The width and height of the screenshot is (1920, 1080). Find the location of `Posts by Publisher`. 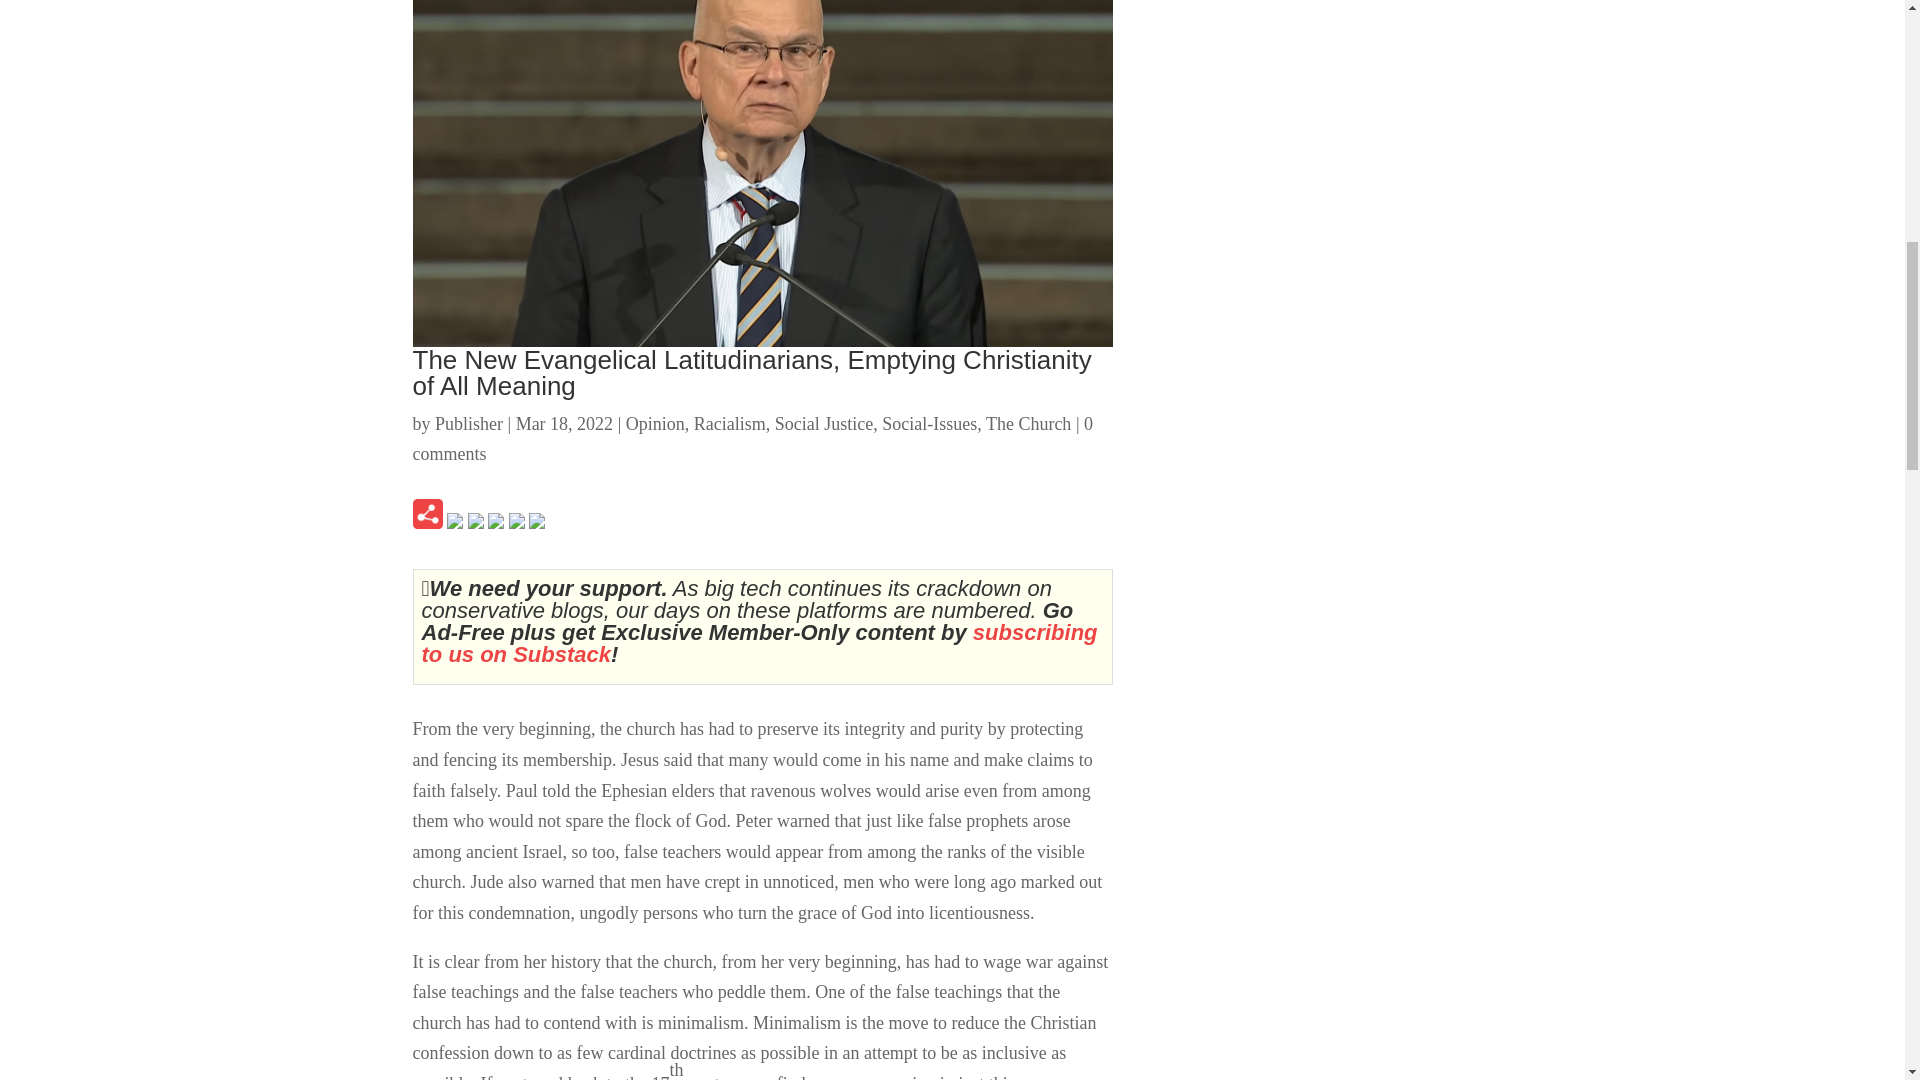

Posts by Publisher is located at coordinates (469, 424).